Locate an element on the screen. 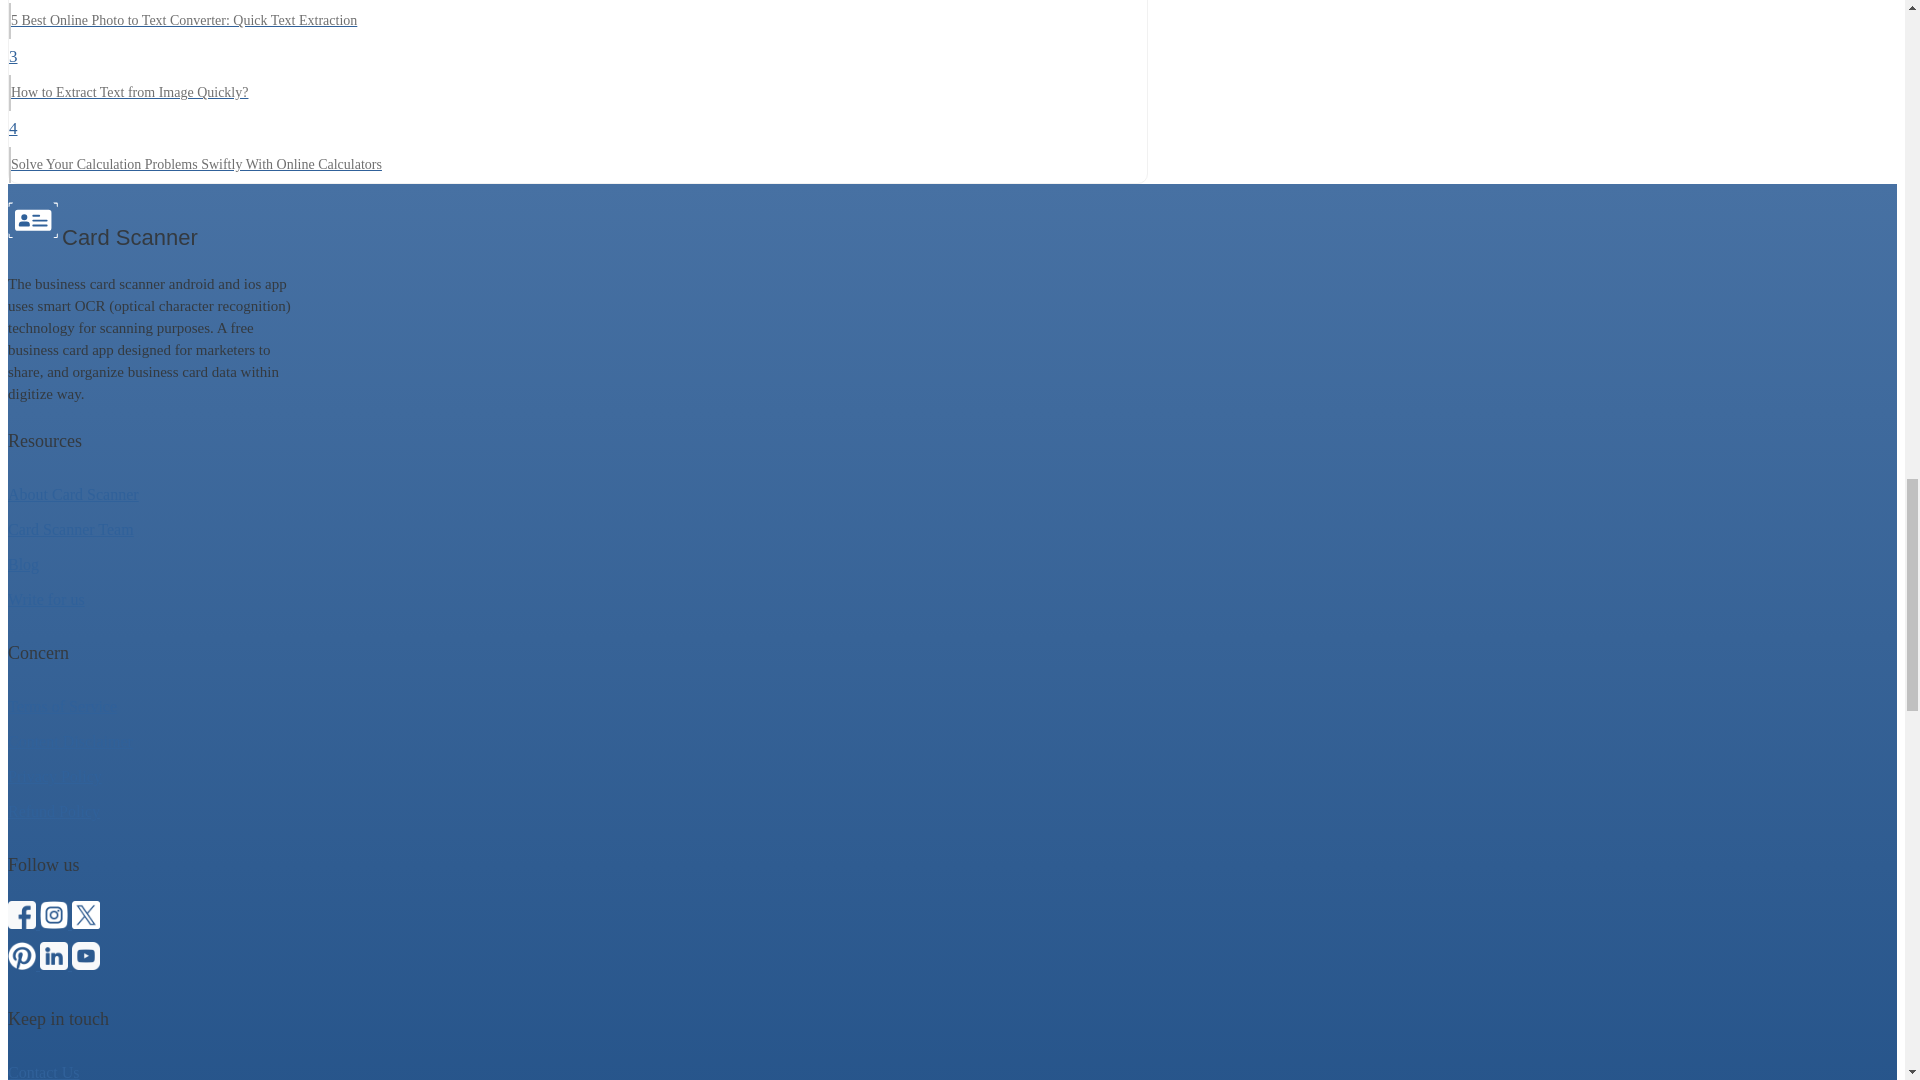  Card Scanner Team is located at coordinates (46, 599).